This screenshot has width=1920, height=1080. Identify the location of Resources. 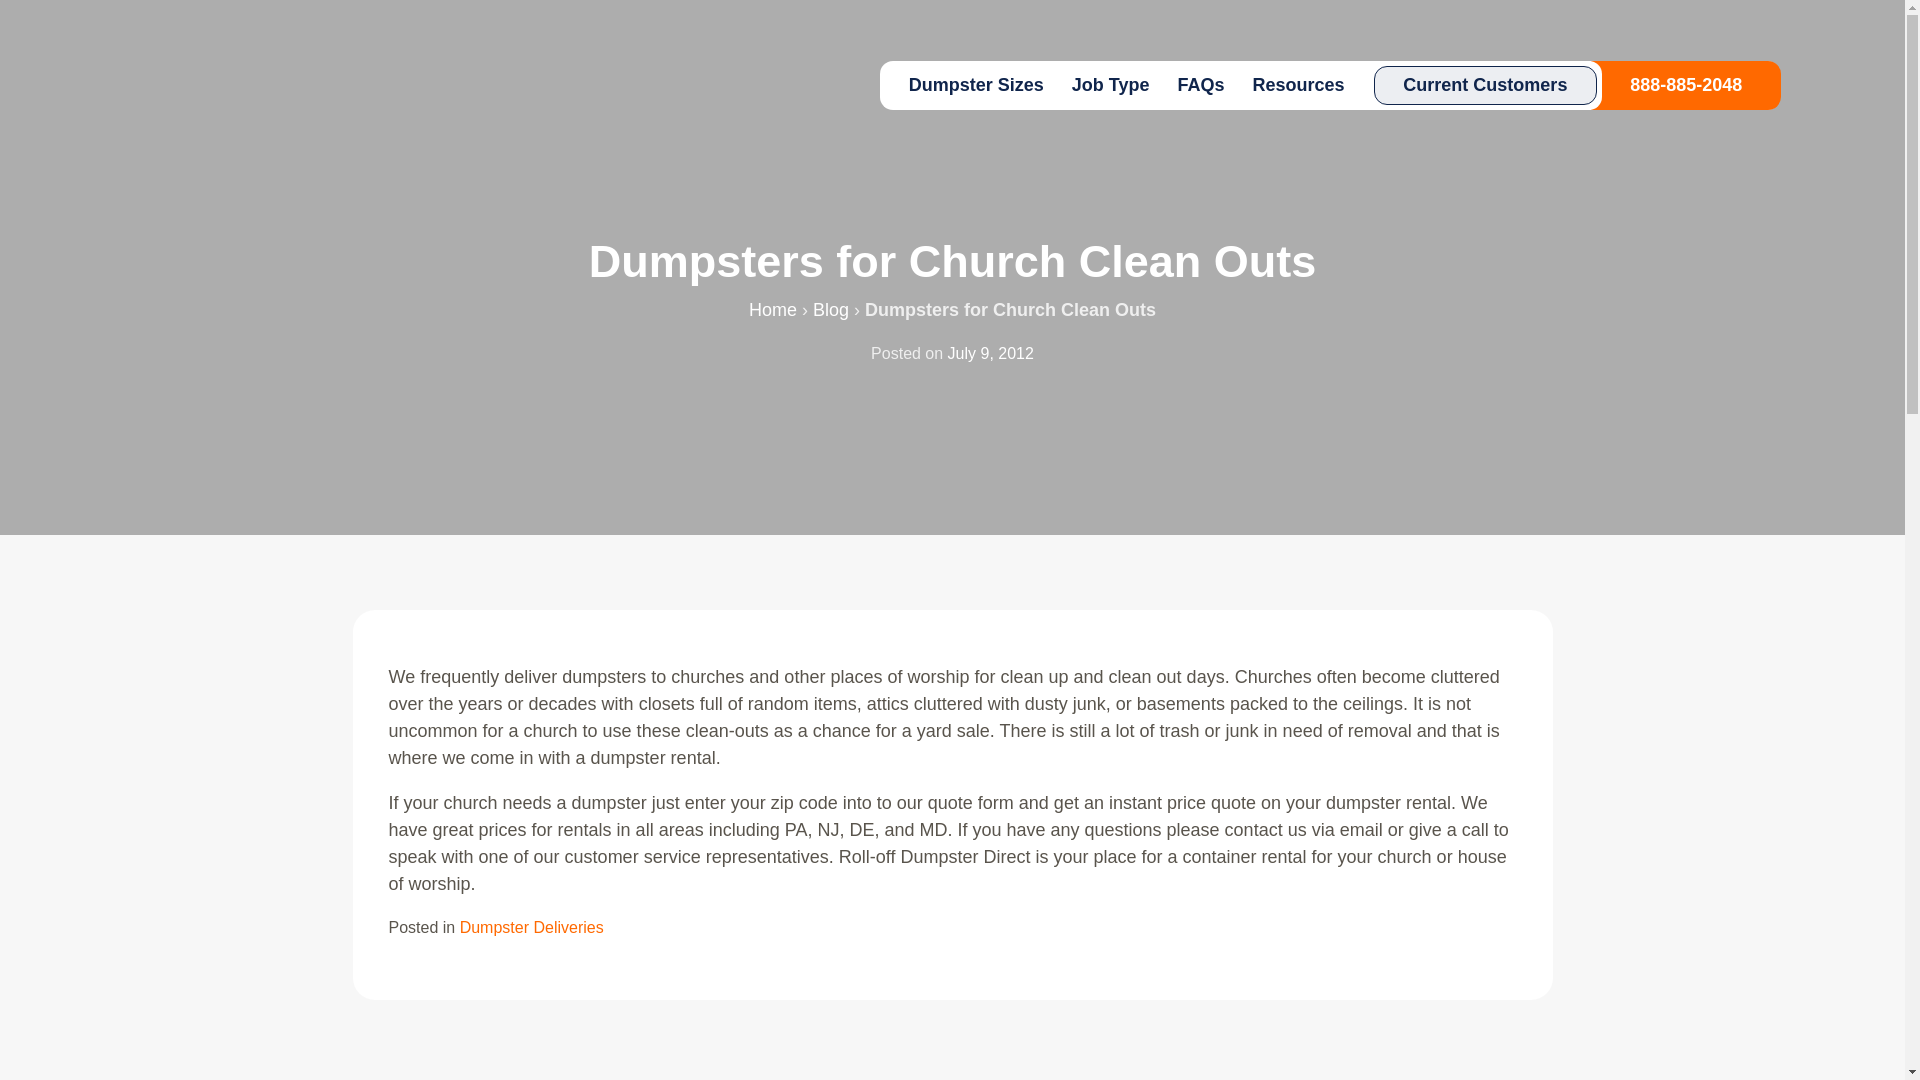
(1298, 84).